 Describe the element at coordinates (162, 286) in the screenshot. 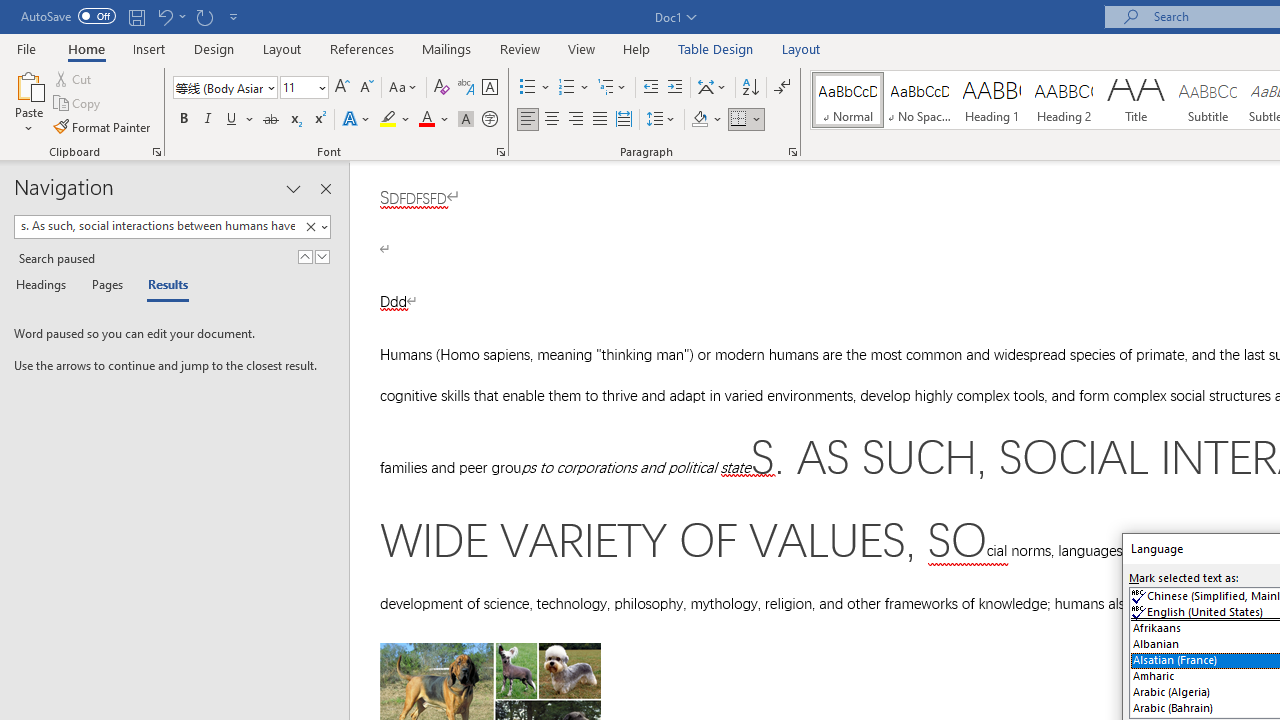

I see `Results` at that location.